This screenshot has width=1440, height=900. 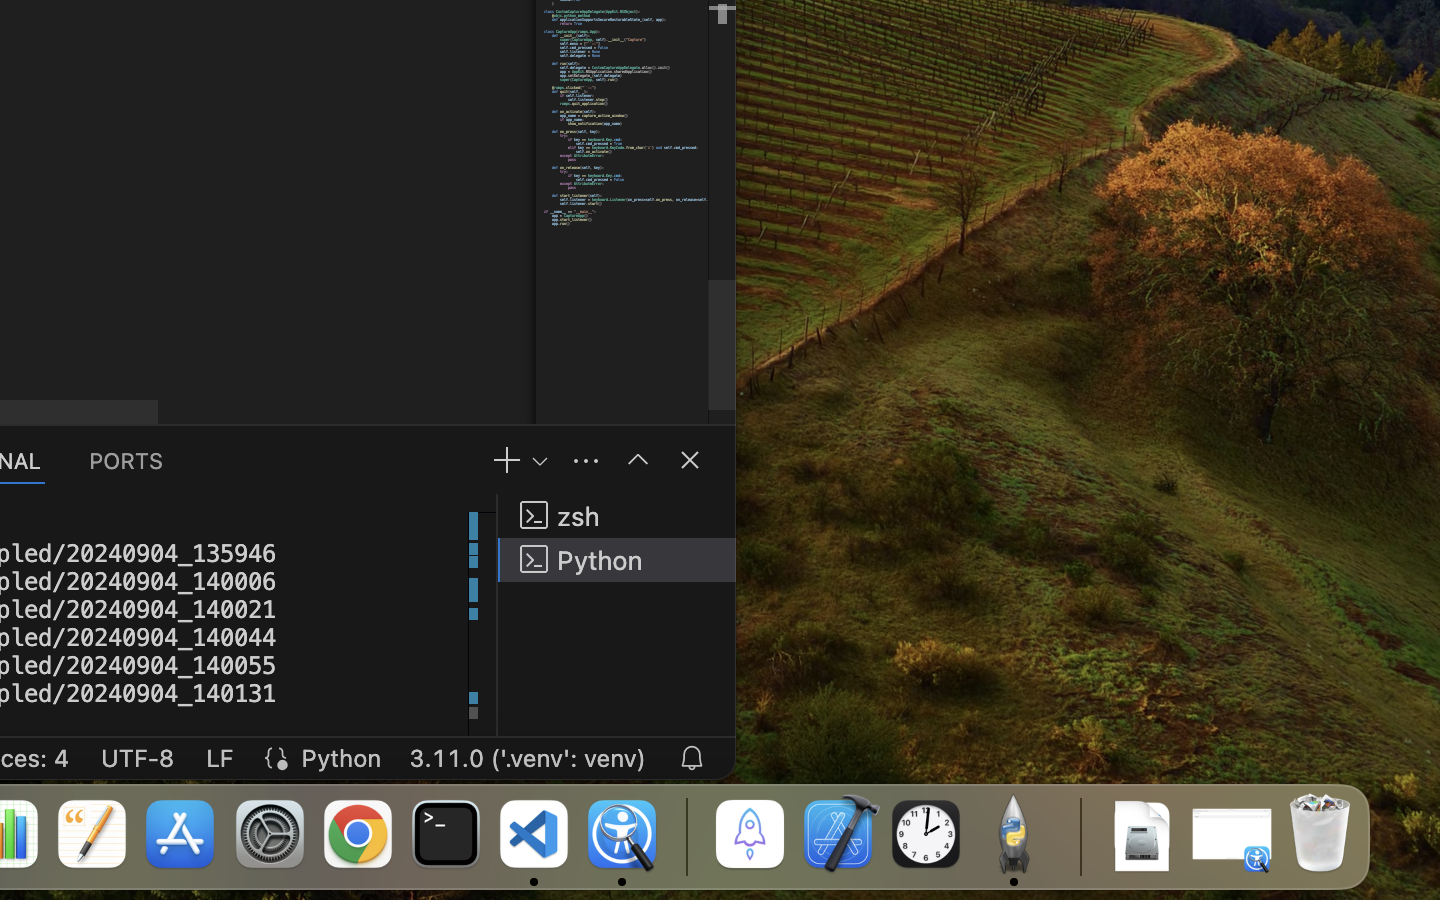 I want to click on Python , so click(x=617, y=560).